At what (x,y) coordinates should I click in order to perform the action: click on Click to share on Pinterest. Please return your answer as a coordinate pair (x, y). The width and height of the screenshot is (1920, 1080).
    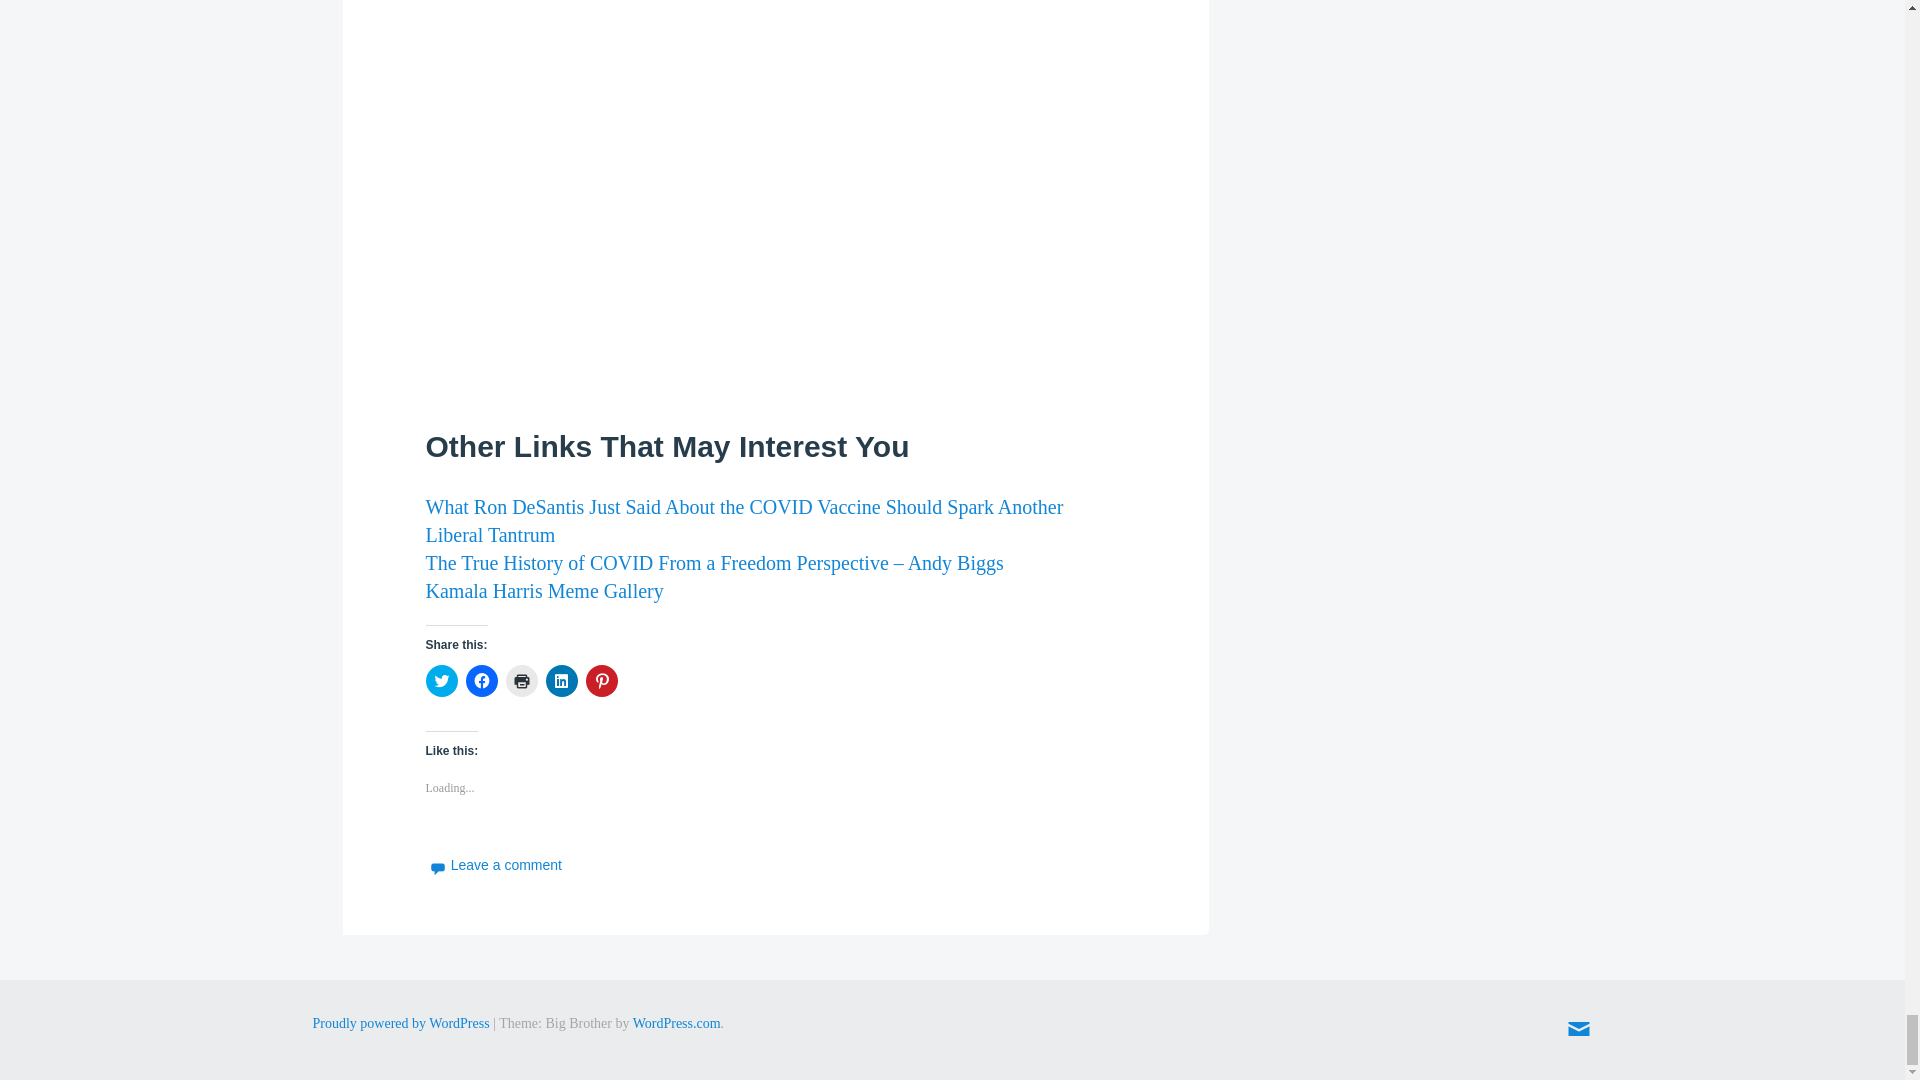
    Looking at the image, I should click on (602, 680).